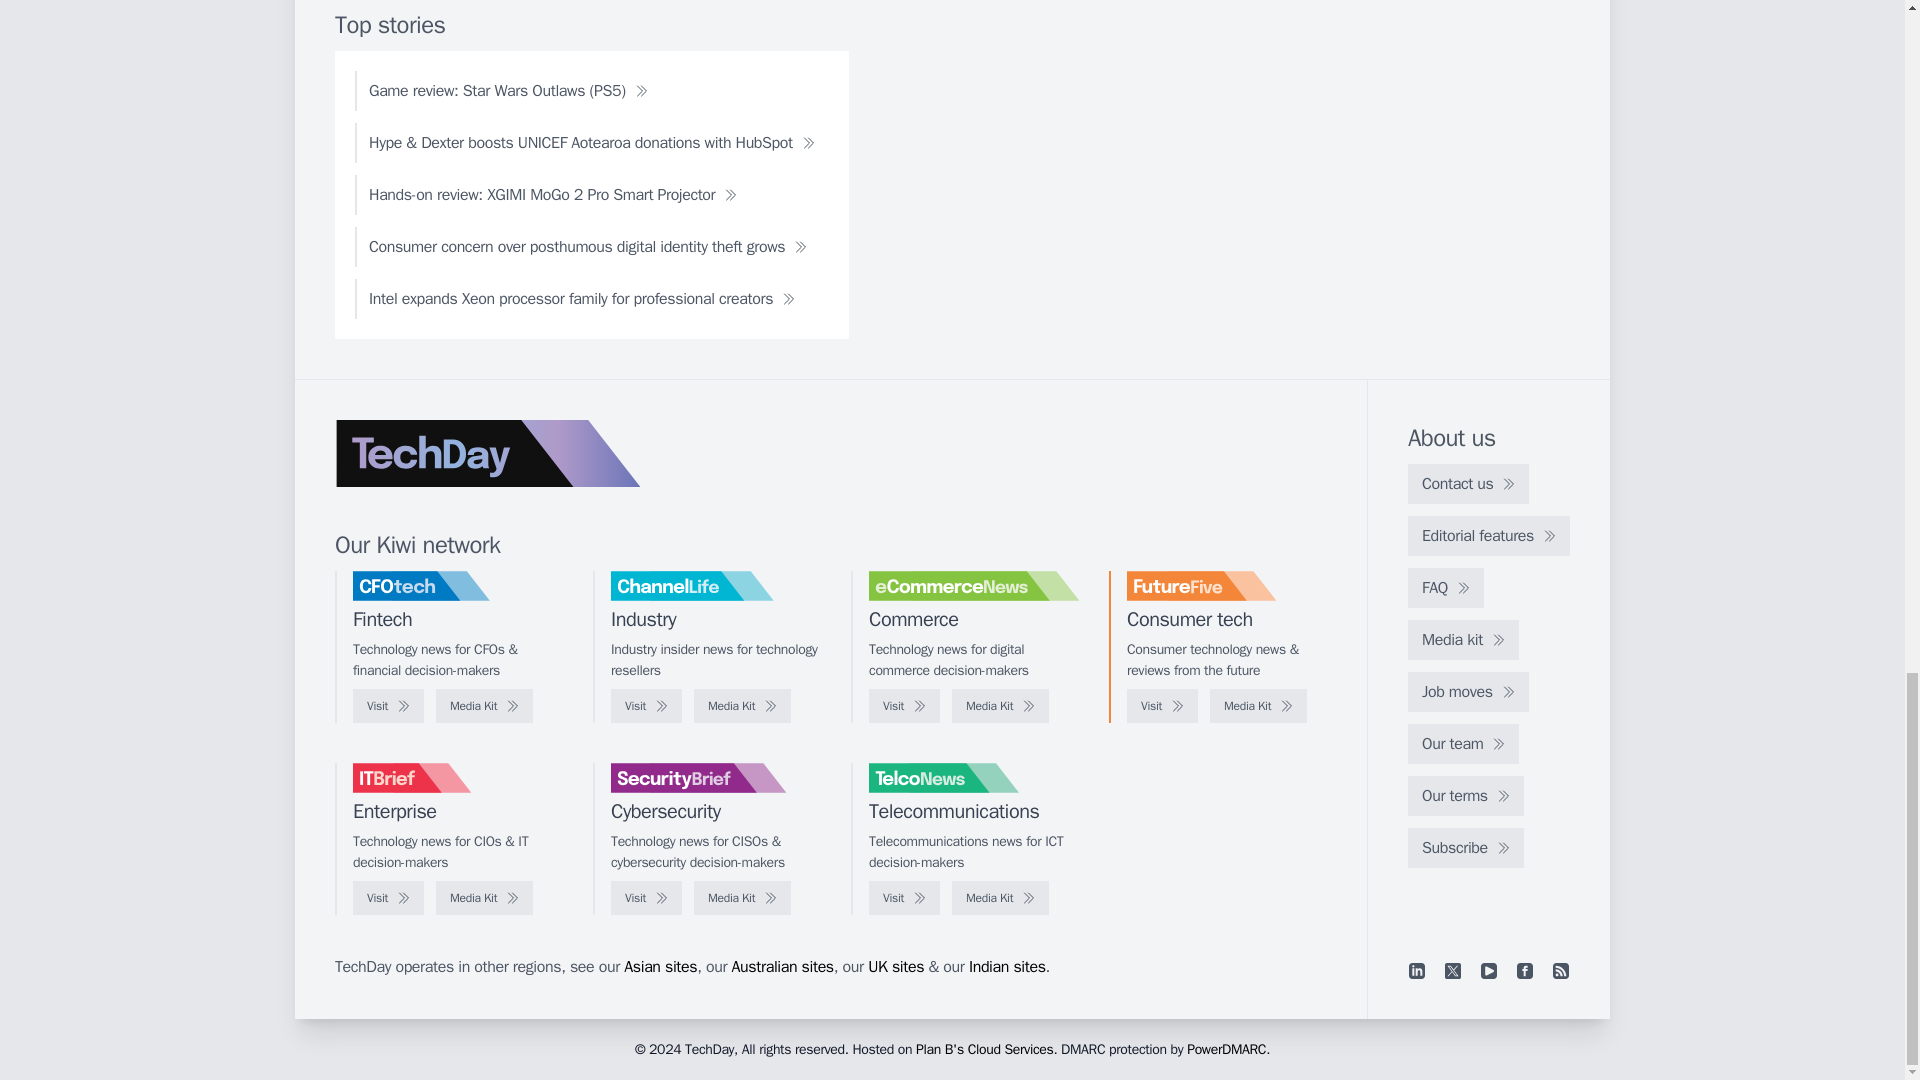  I want to click on Media Kit, so click(484, 706).